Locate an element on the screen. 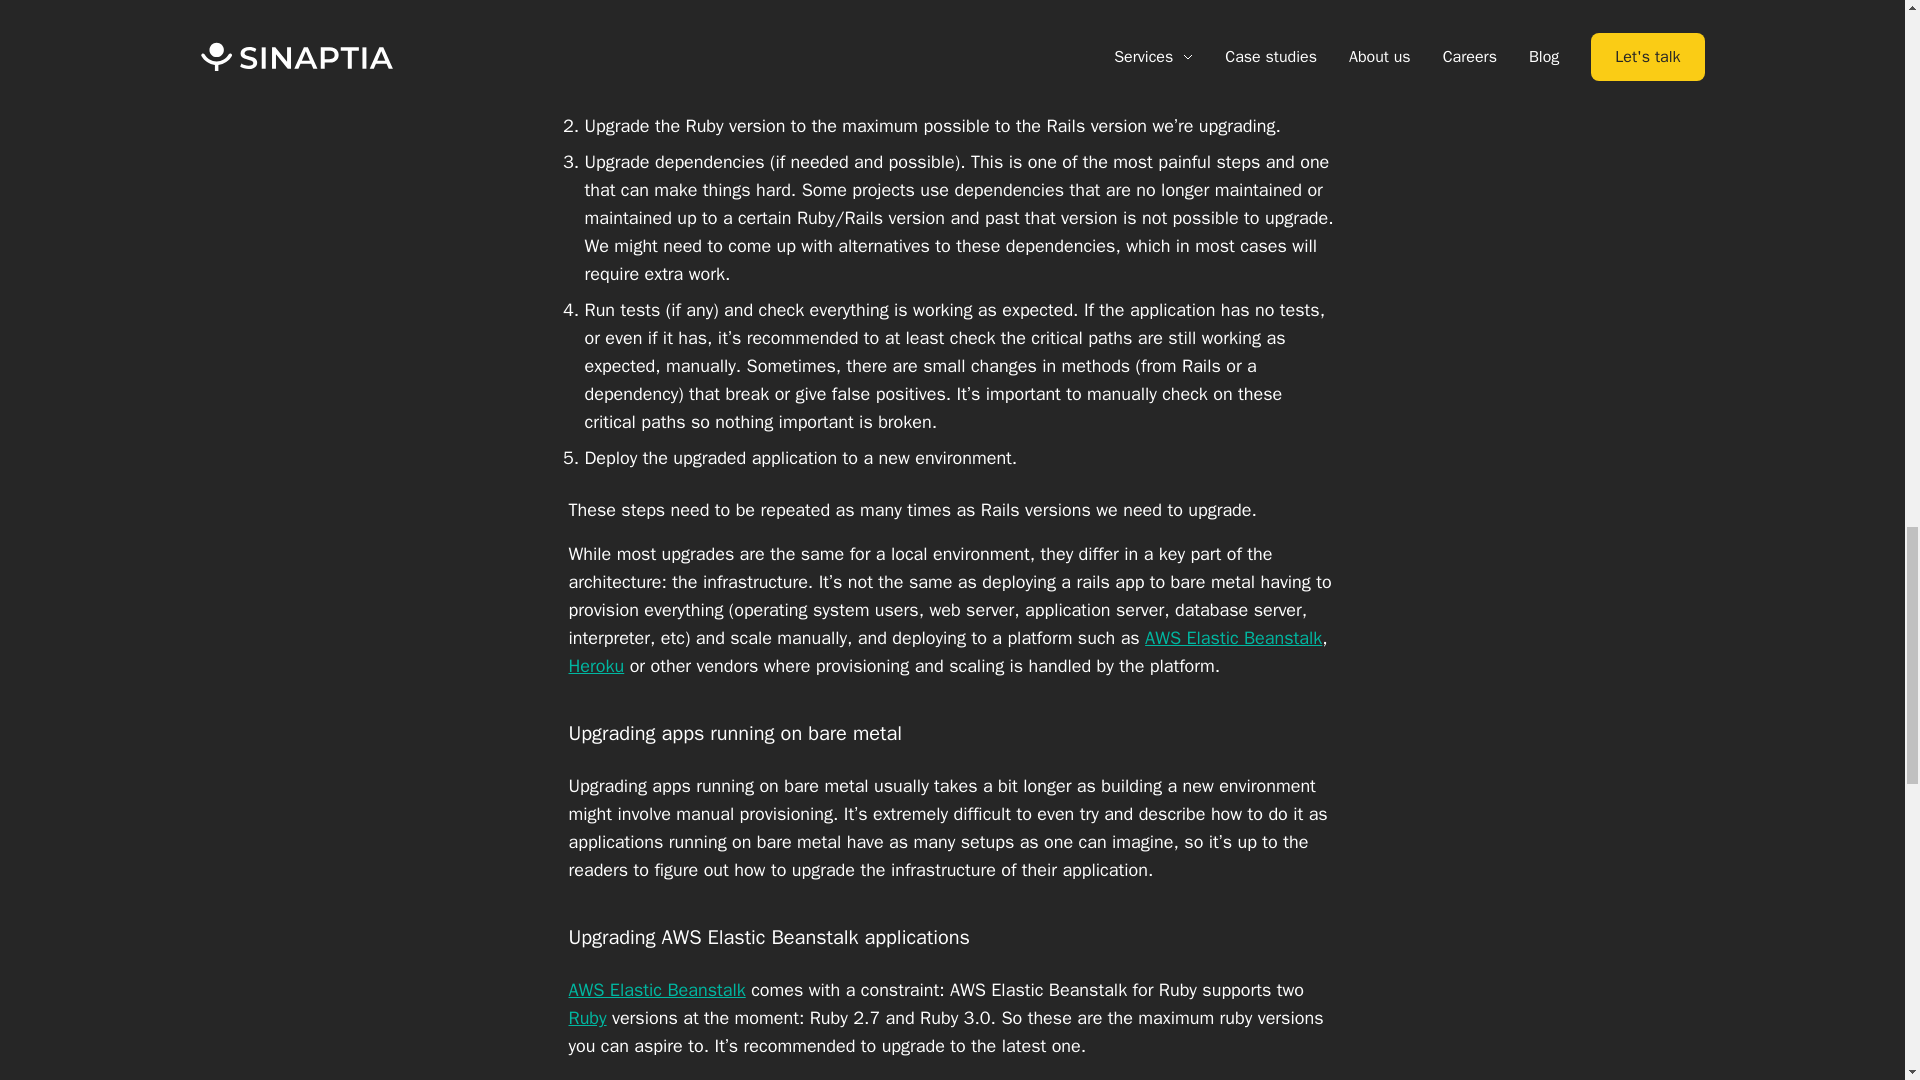 The width and height of the screenshot is (1920, 1080). Heroku is located at coordinates (596, 666).